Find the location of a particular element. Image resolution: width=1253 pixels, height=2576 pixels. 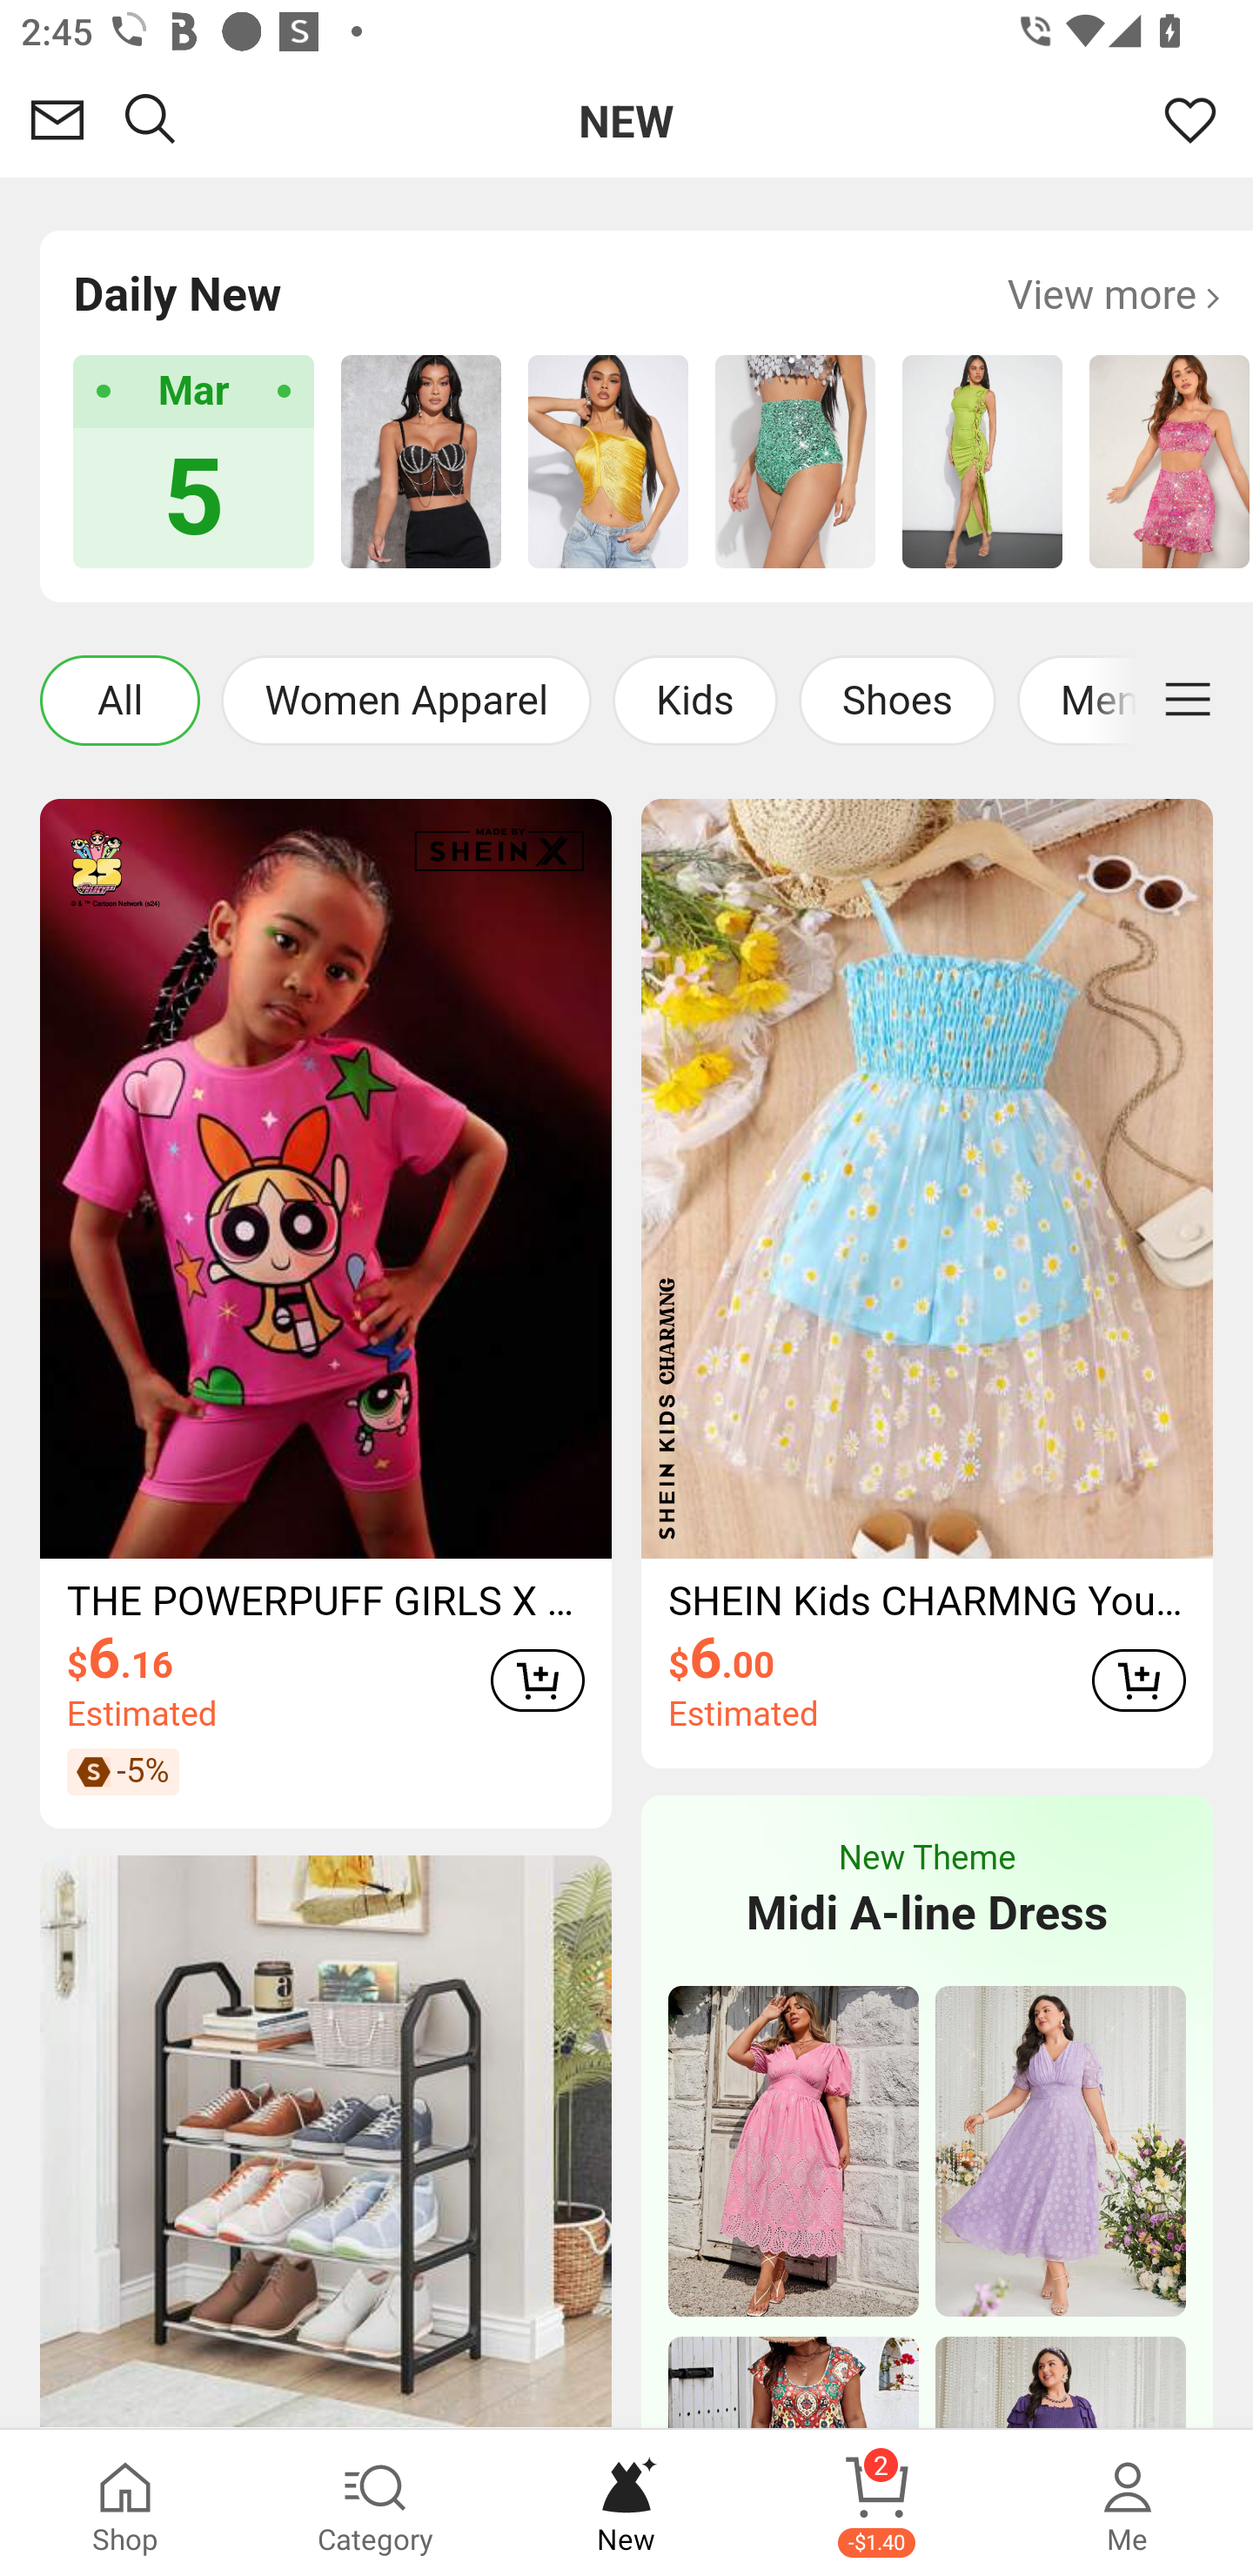

Cart 2 -$1.40 is located at coordinates (877, 2503).